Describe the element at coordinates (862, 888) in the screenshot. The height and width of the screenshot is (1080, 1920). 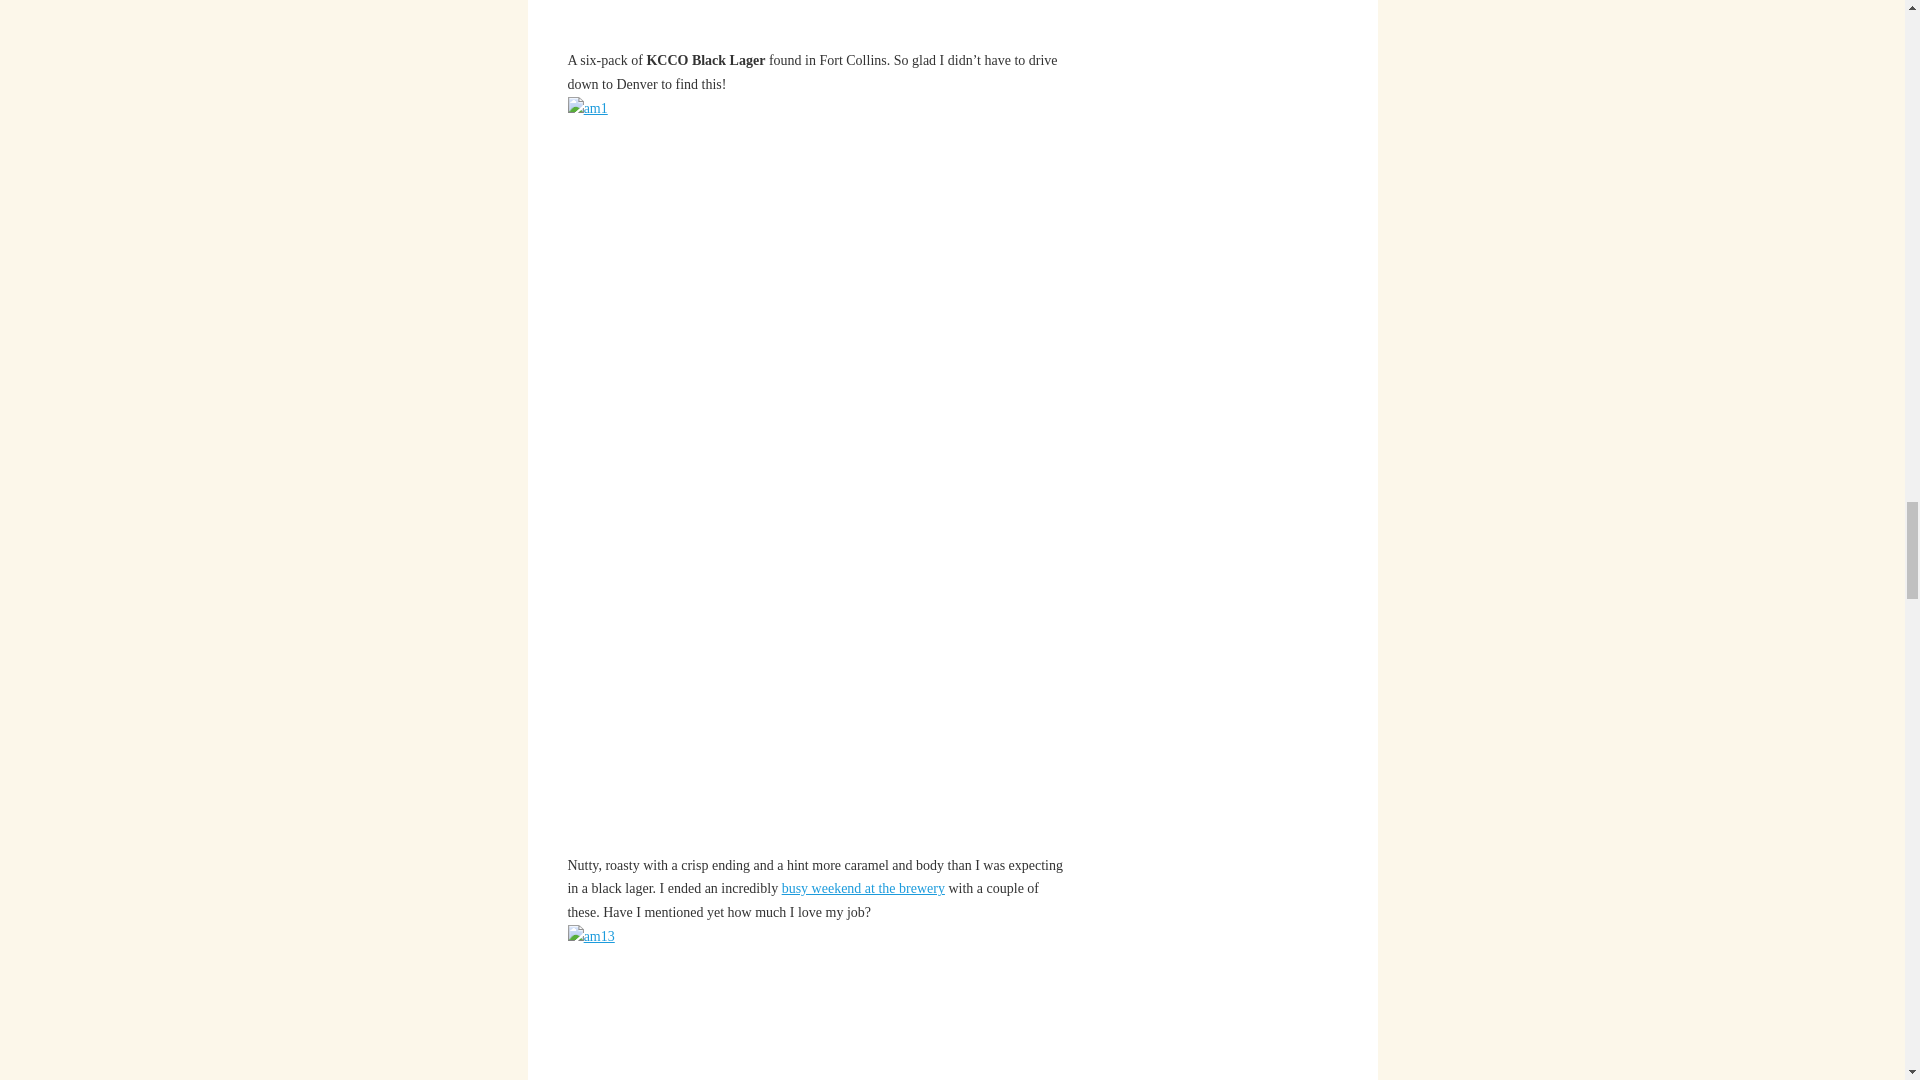
I see `busy weekend at the brewery` at that location.